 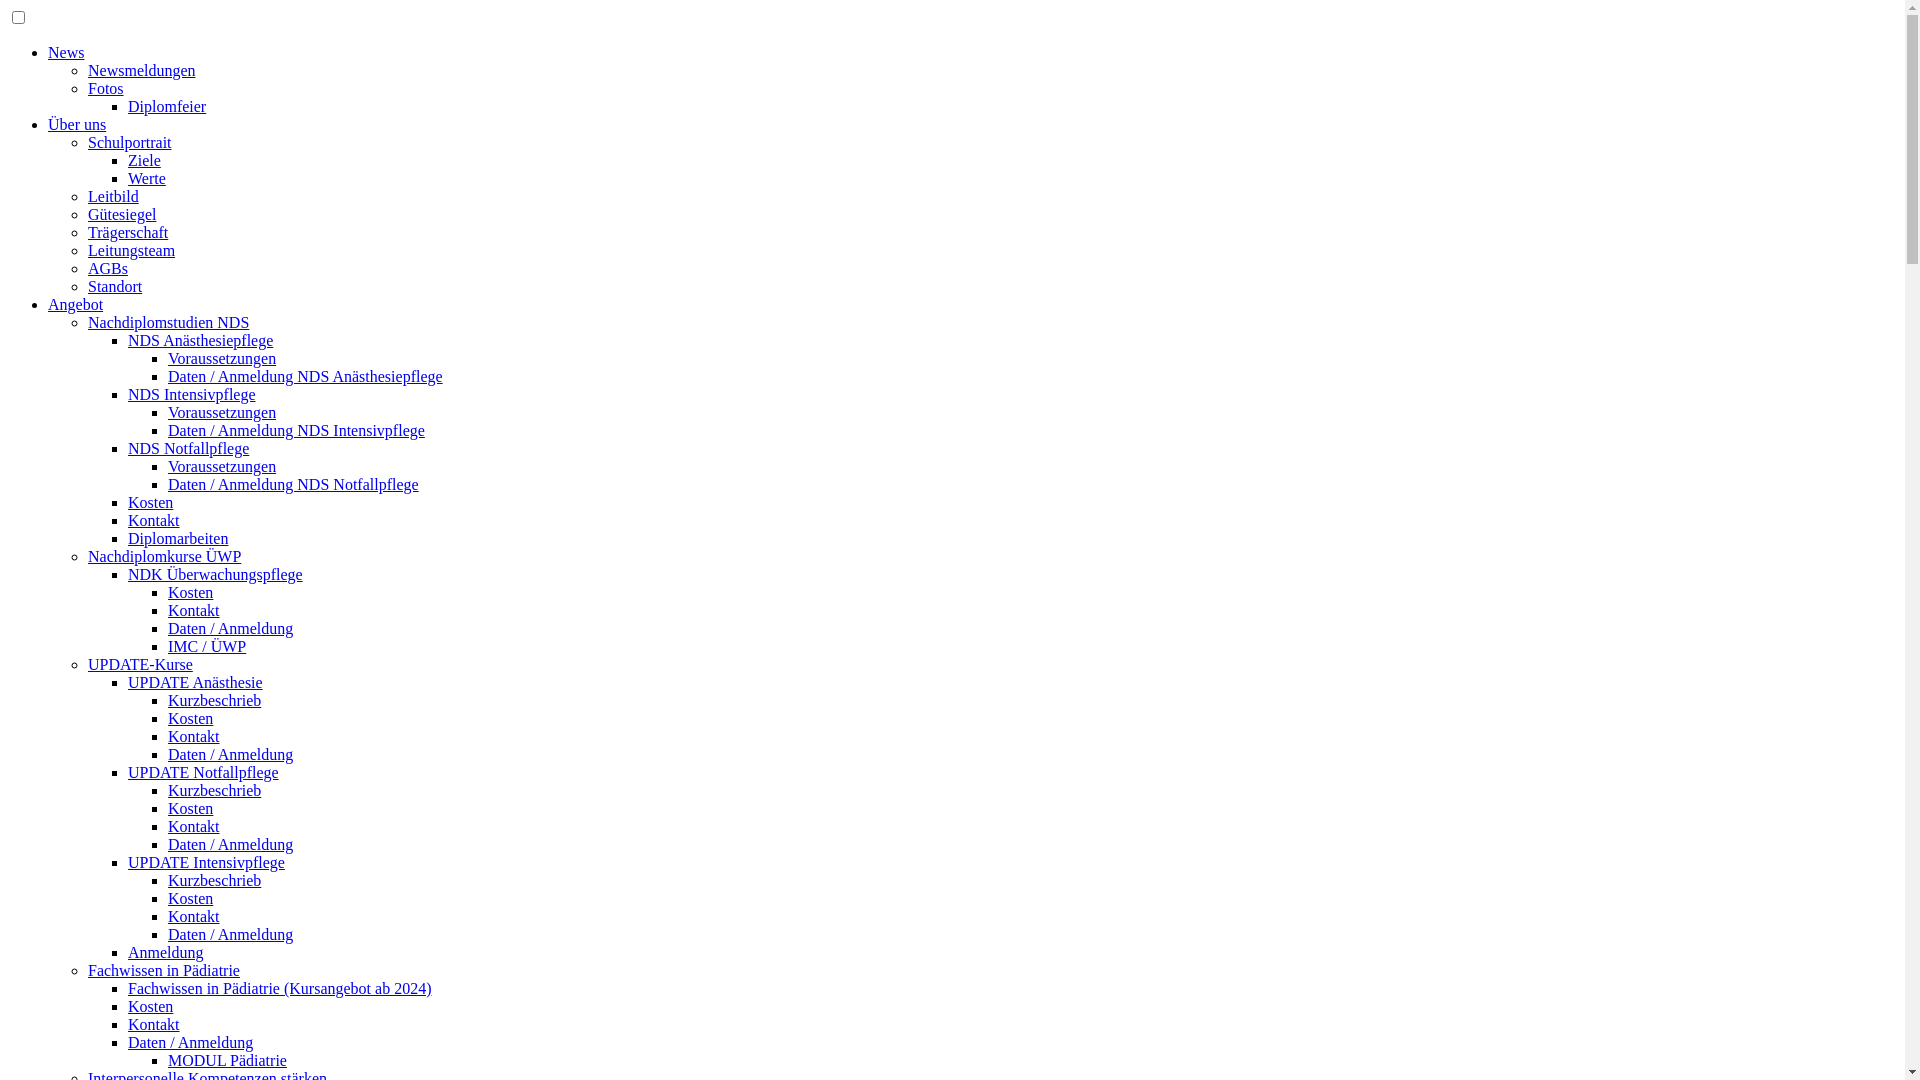 I want to click on Daten / Anmeldung NDS Notfallpflege, so click(x=294, y=484).